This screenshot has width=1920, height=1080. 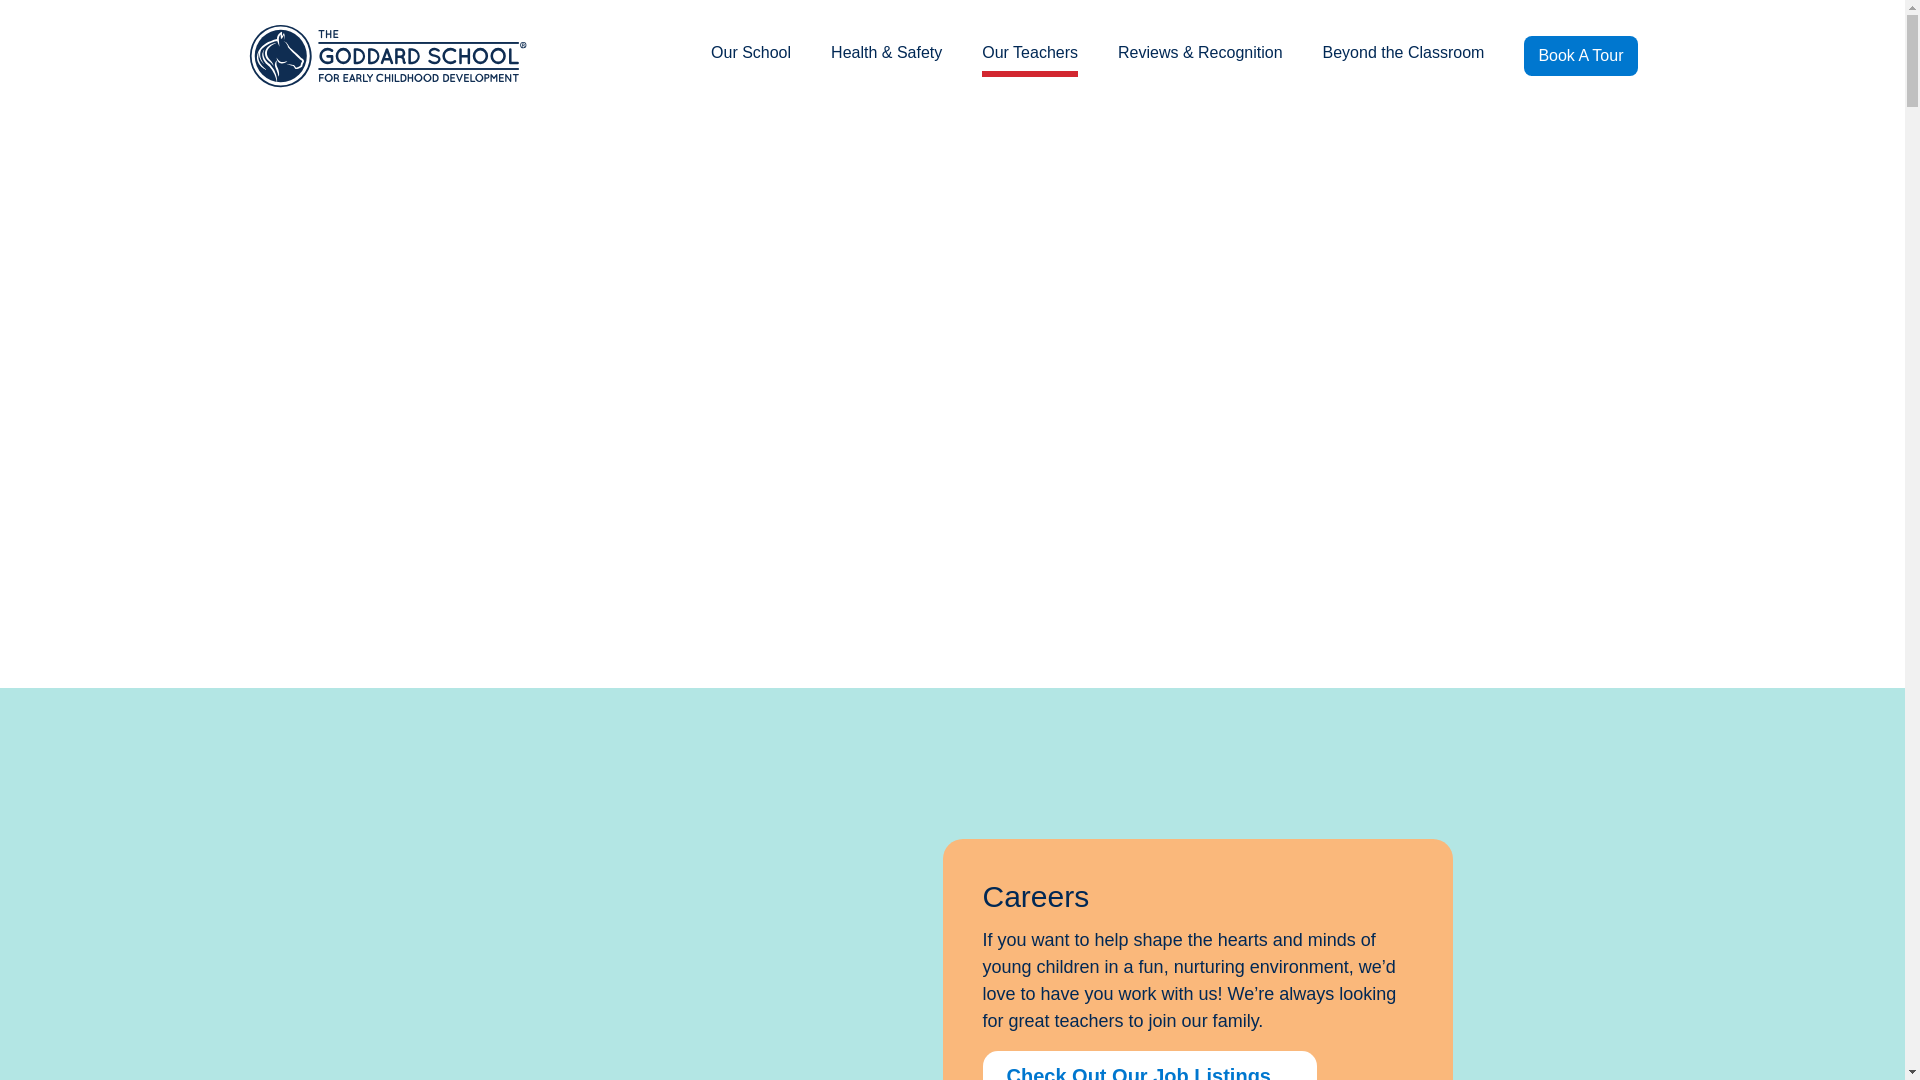 What do you see at coordinates (1148, 1065) in the screenshot?
I see `Check Out Our Job Listings` at bounding box center [1148, 1065].